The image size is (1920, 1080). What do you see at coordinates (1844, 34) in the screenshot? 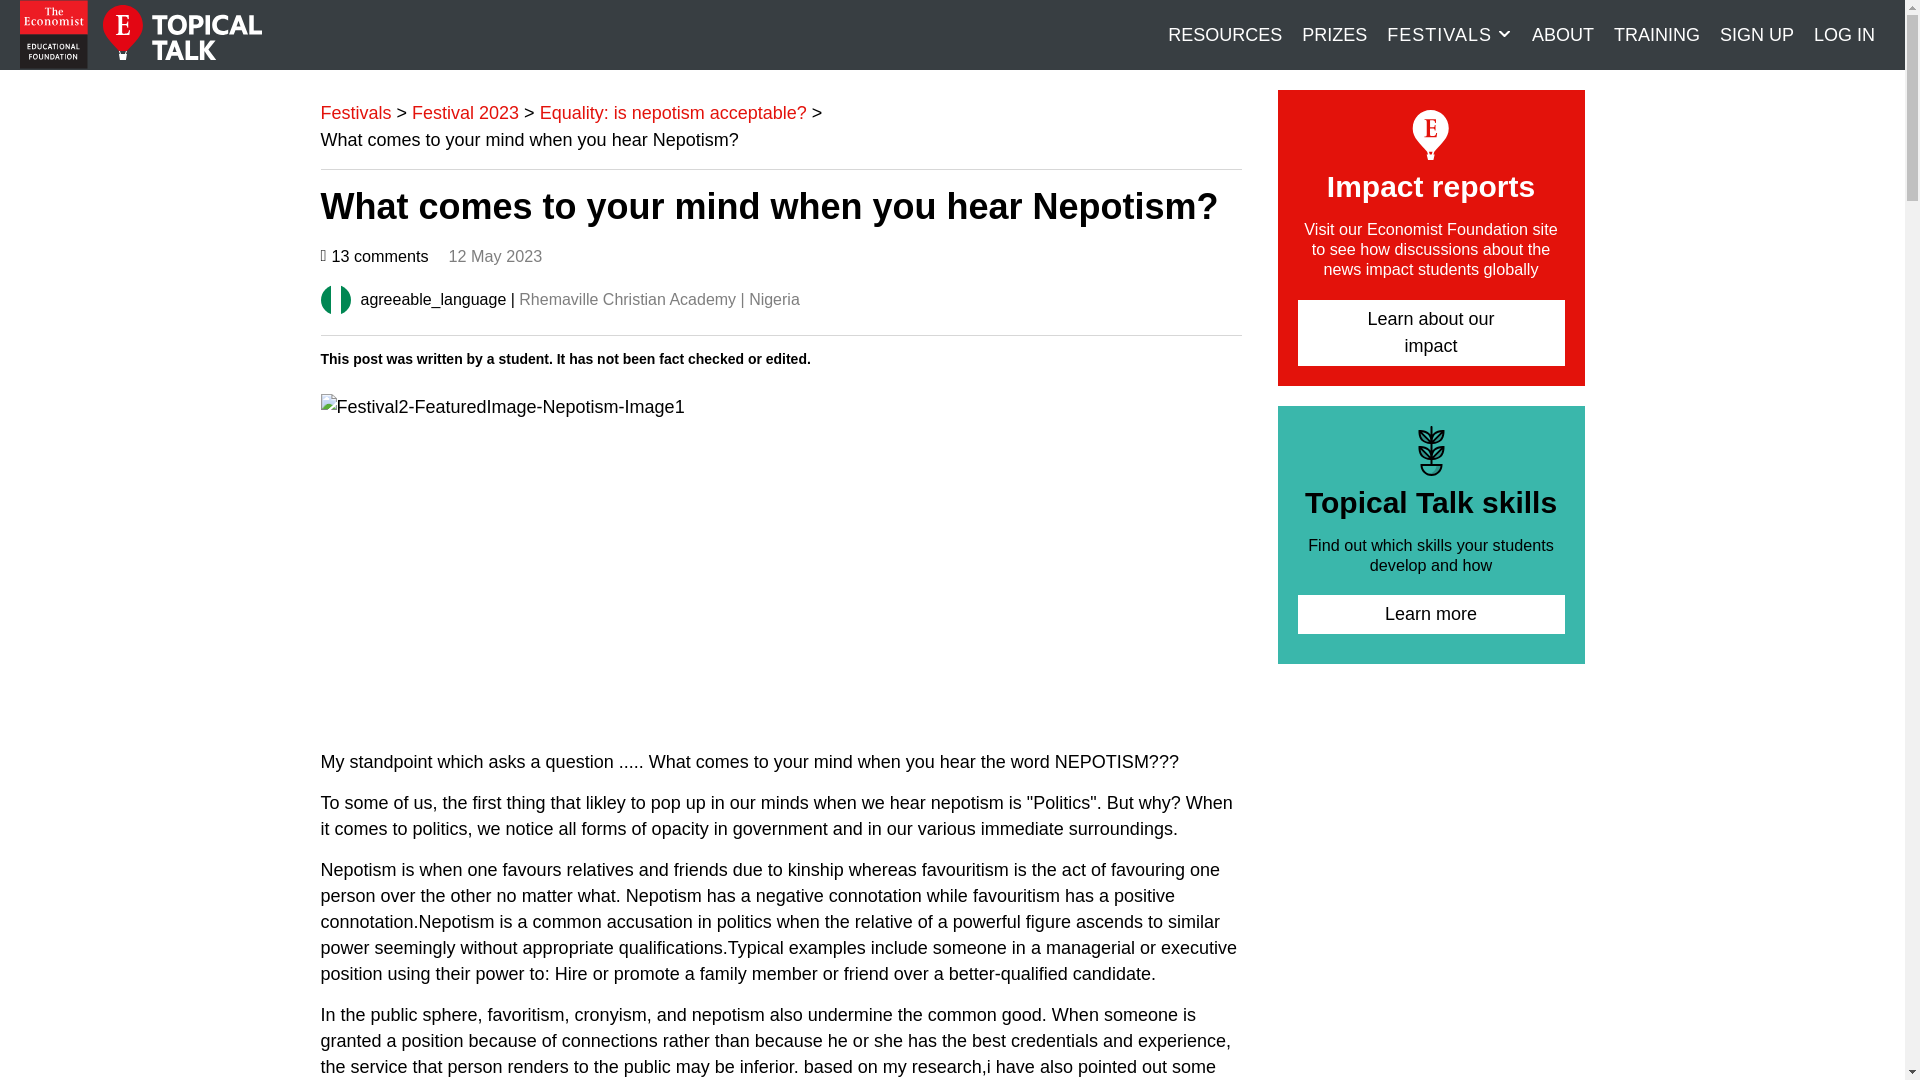
I see `LOG IN` at bounding box center [1844, 34].